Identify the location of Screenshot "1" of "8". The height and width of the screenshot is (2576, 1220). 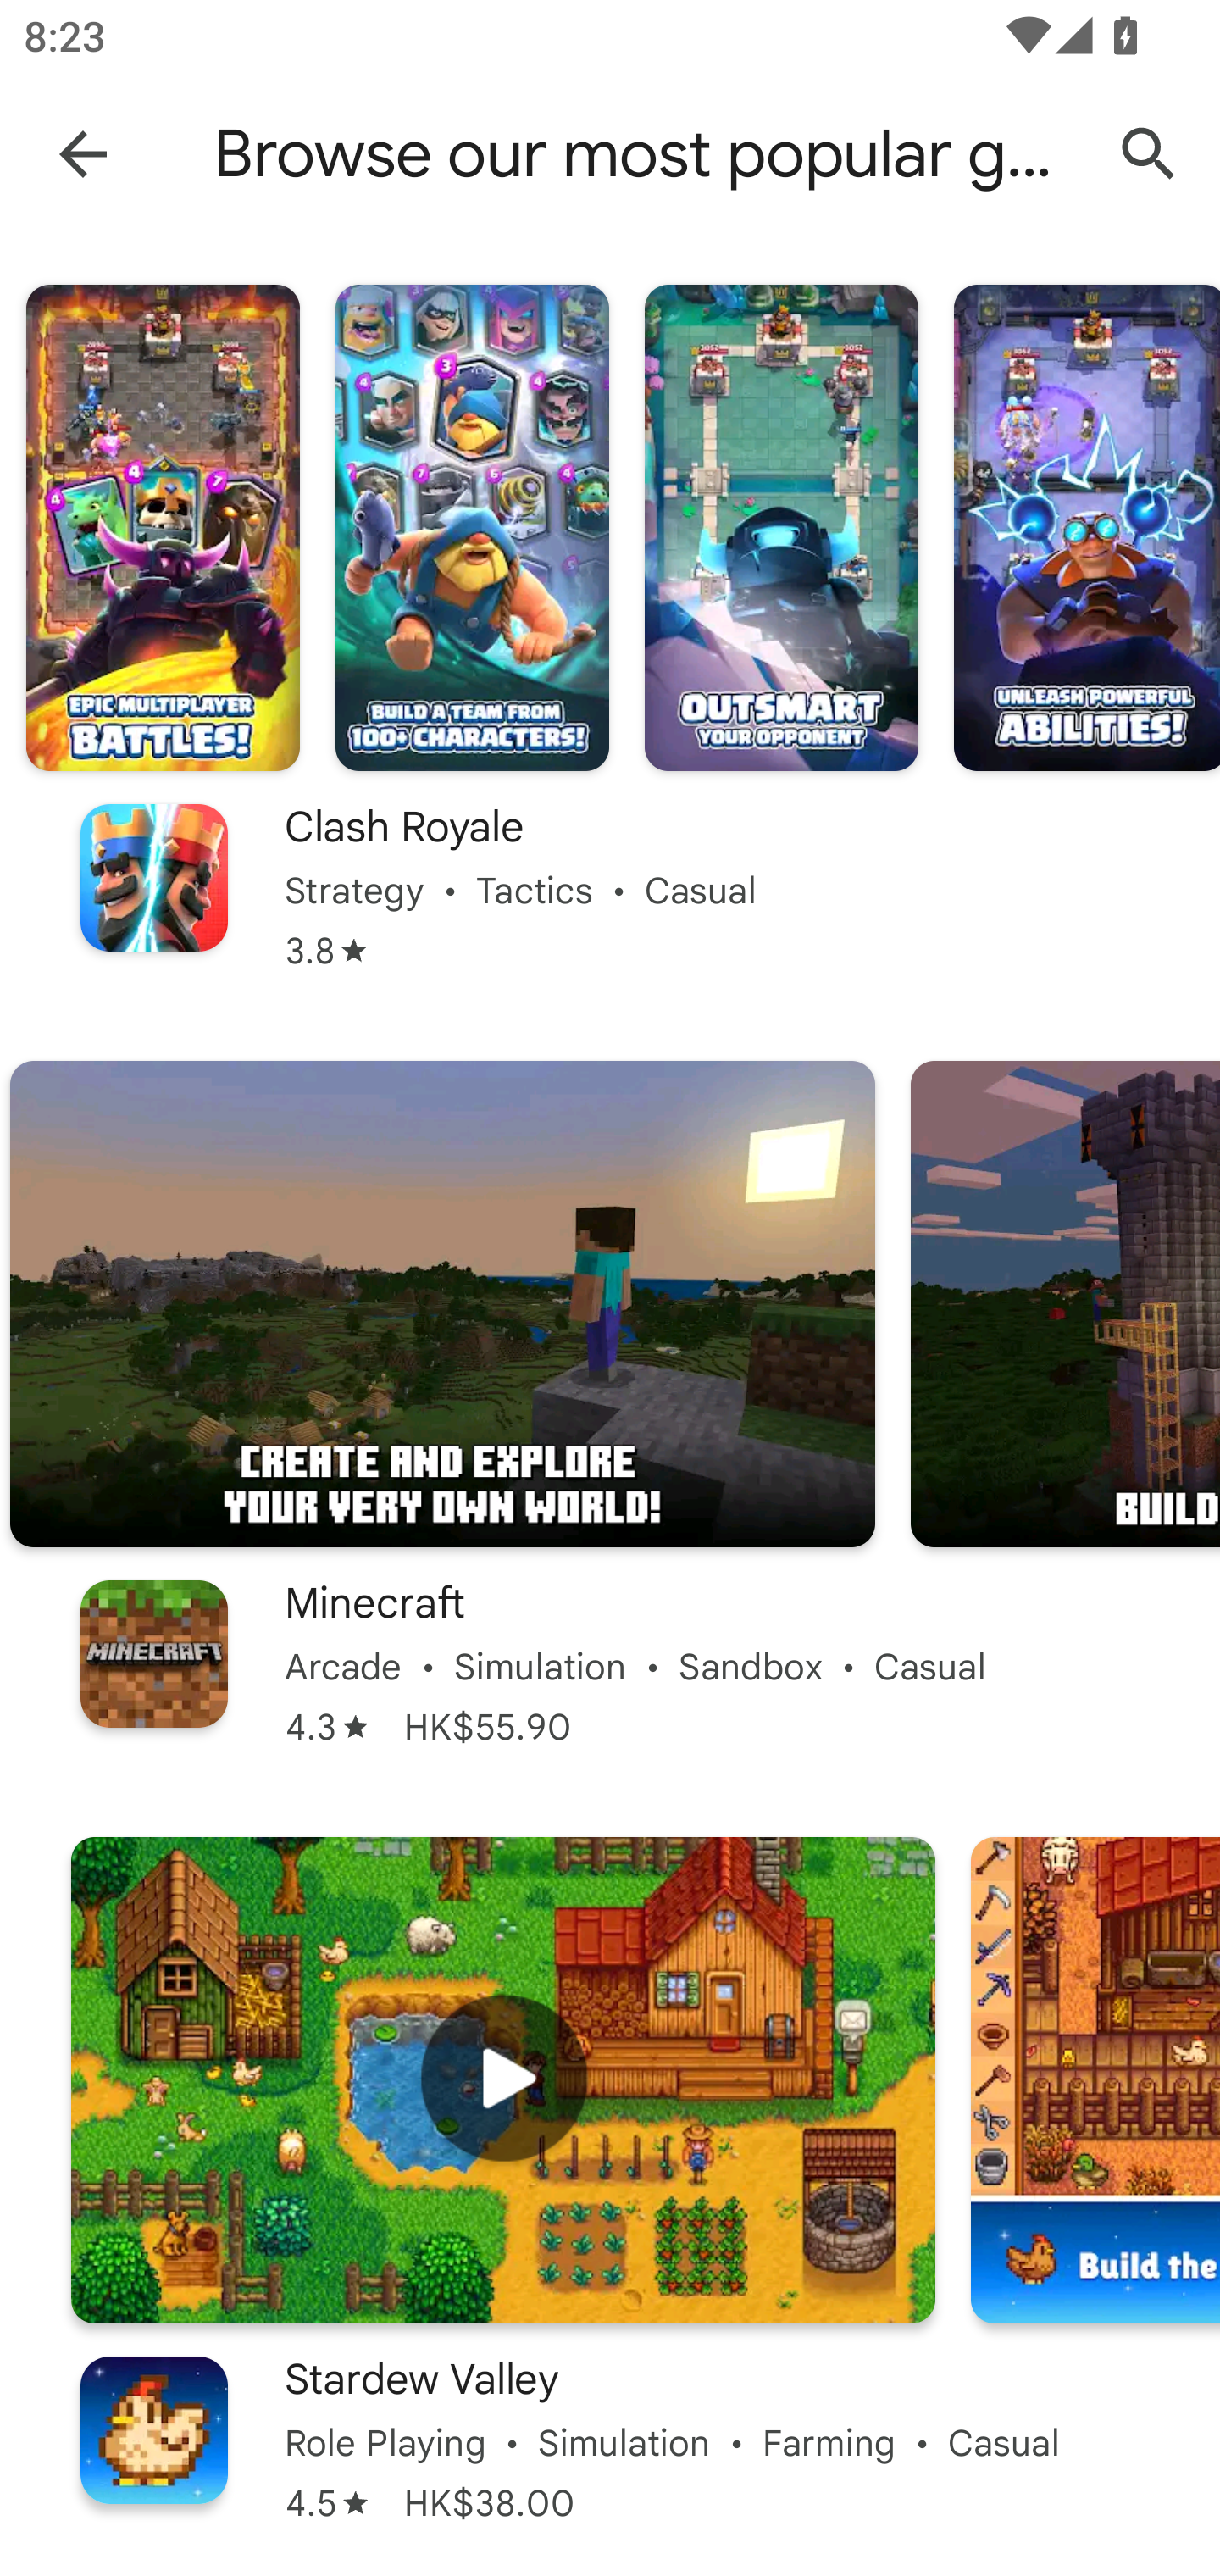
(163, 527).